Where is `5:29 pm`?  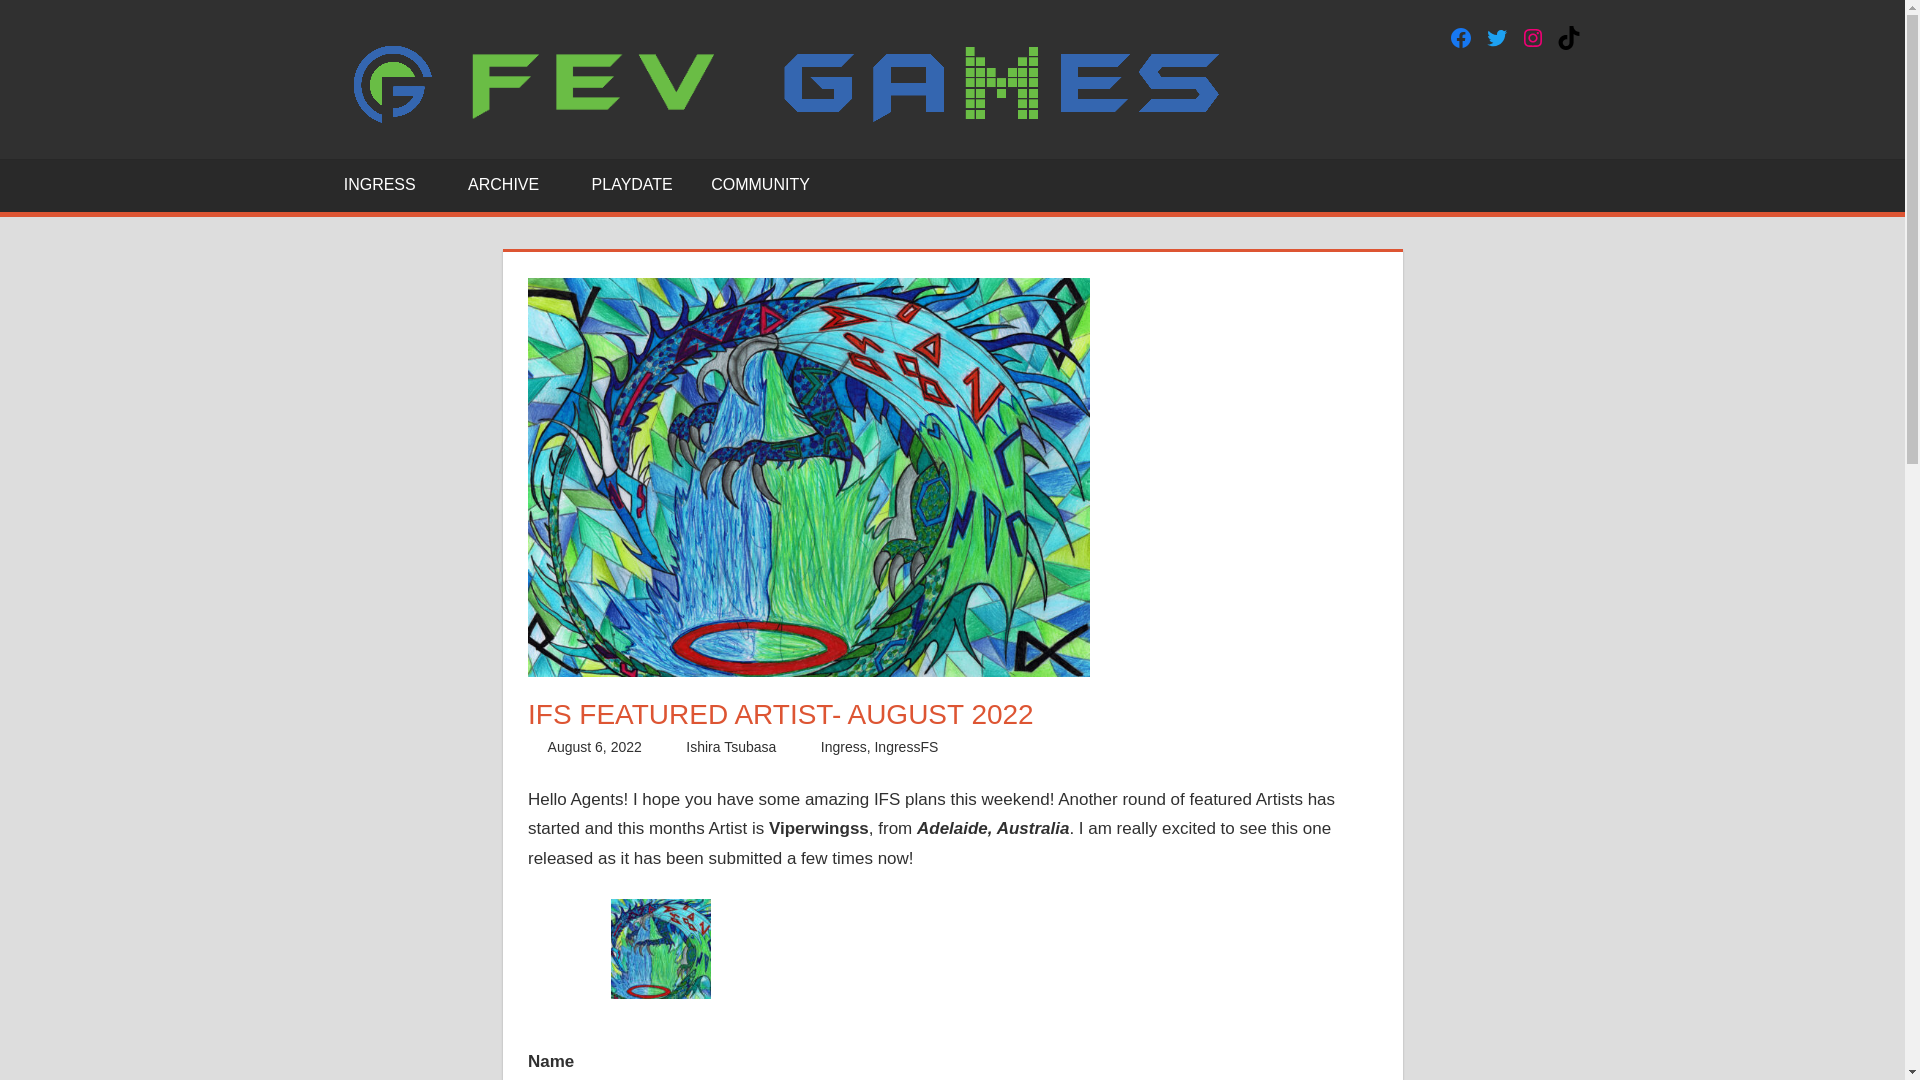 5:29 pm is located at coordinates (594, 746).